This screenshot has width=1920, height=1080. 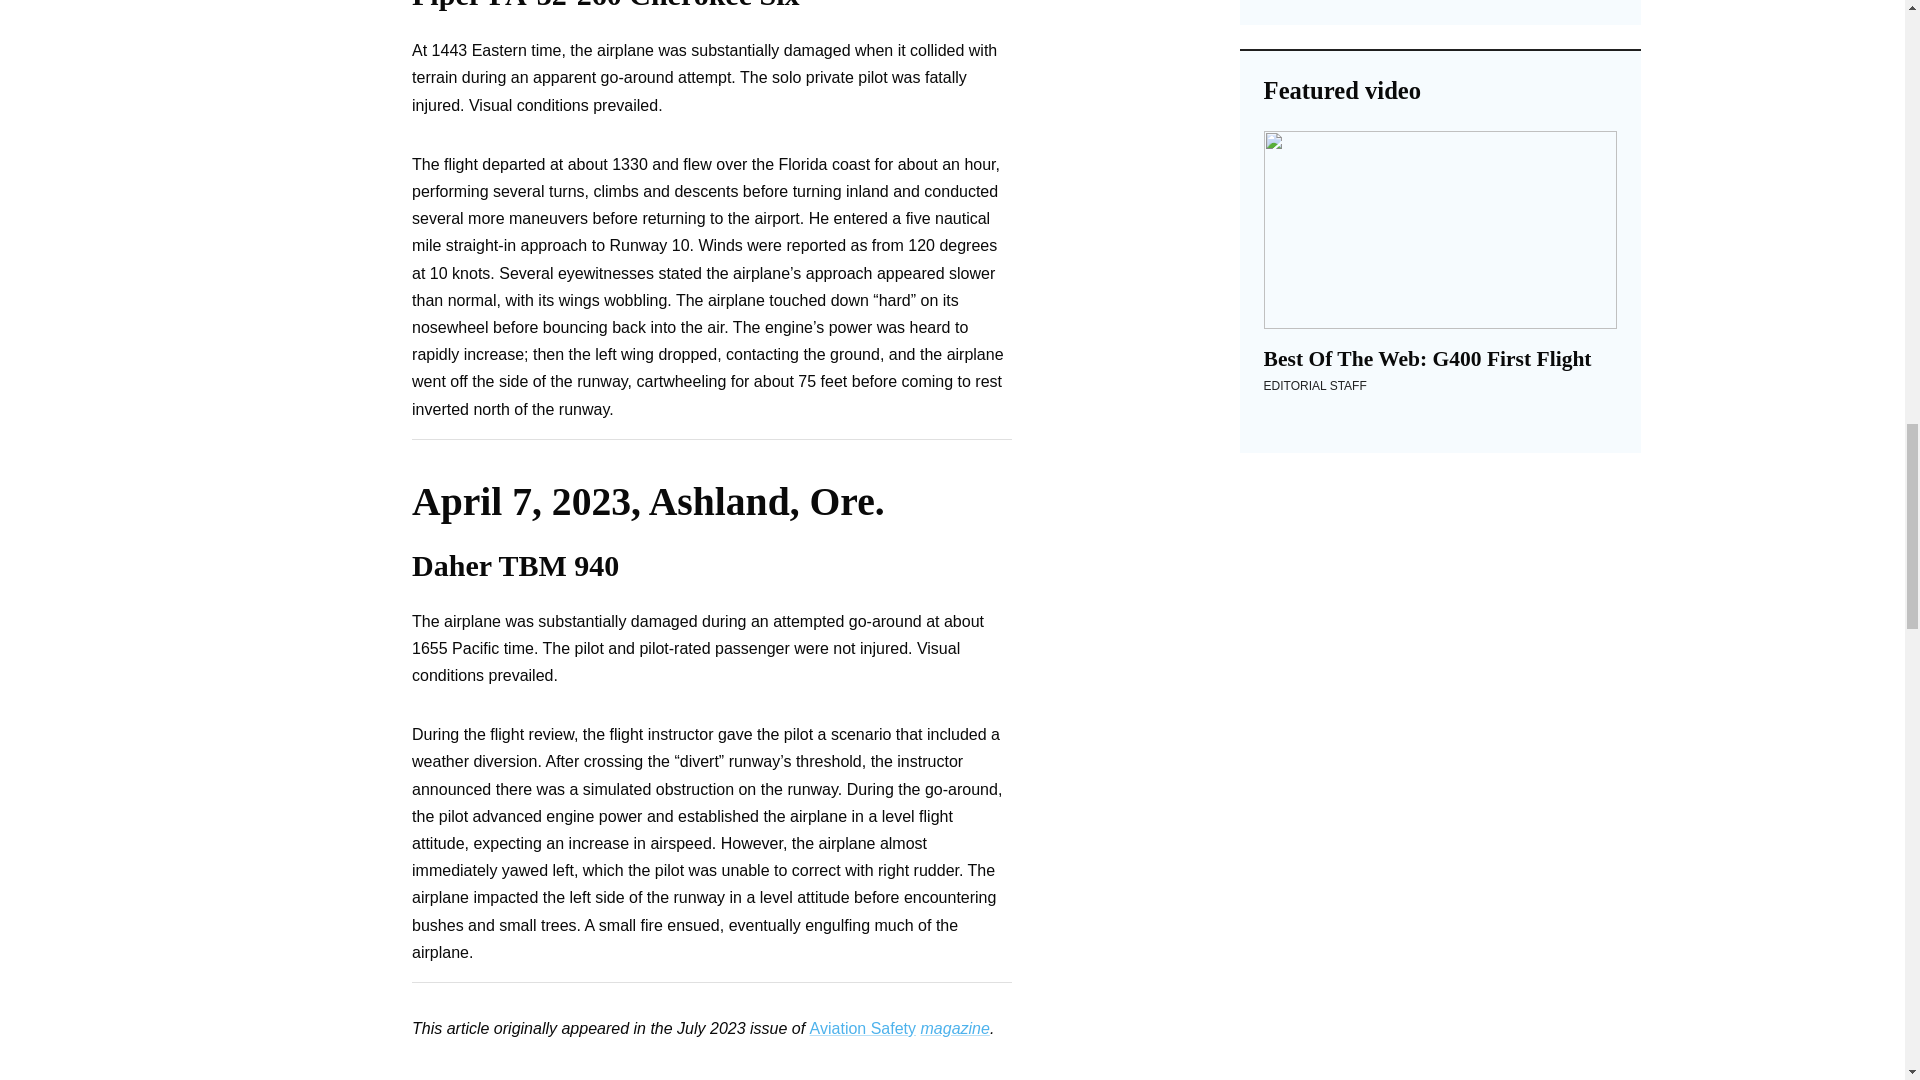 I want to click on Best Of The Web: G400 First Flight, so click(x=1440, y=230).